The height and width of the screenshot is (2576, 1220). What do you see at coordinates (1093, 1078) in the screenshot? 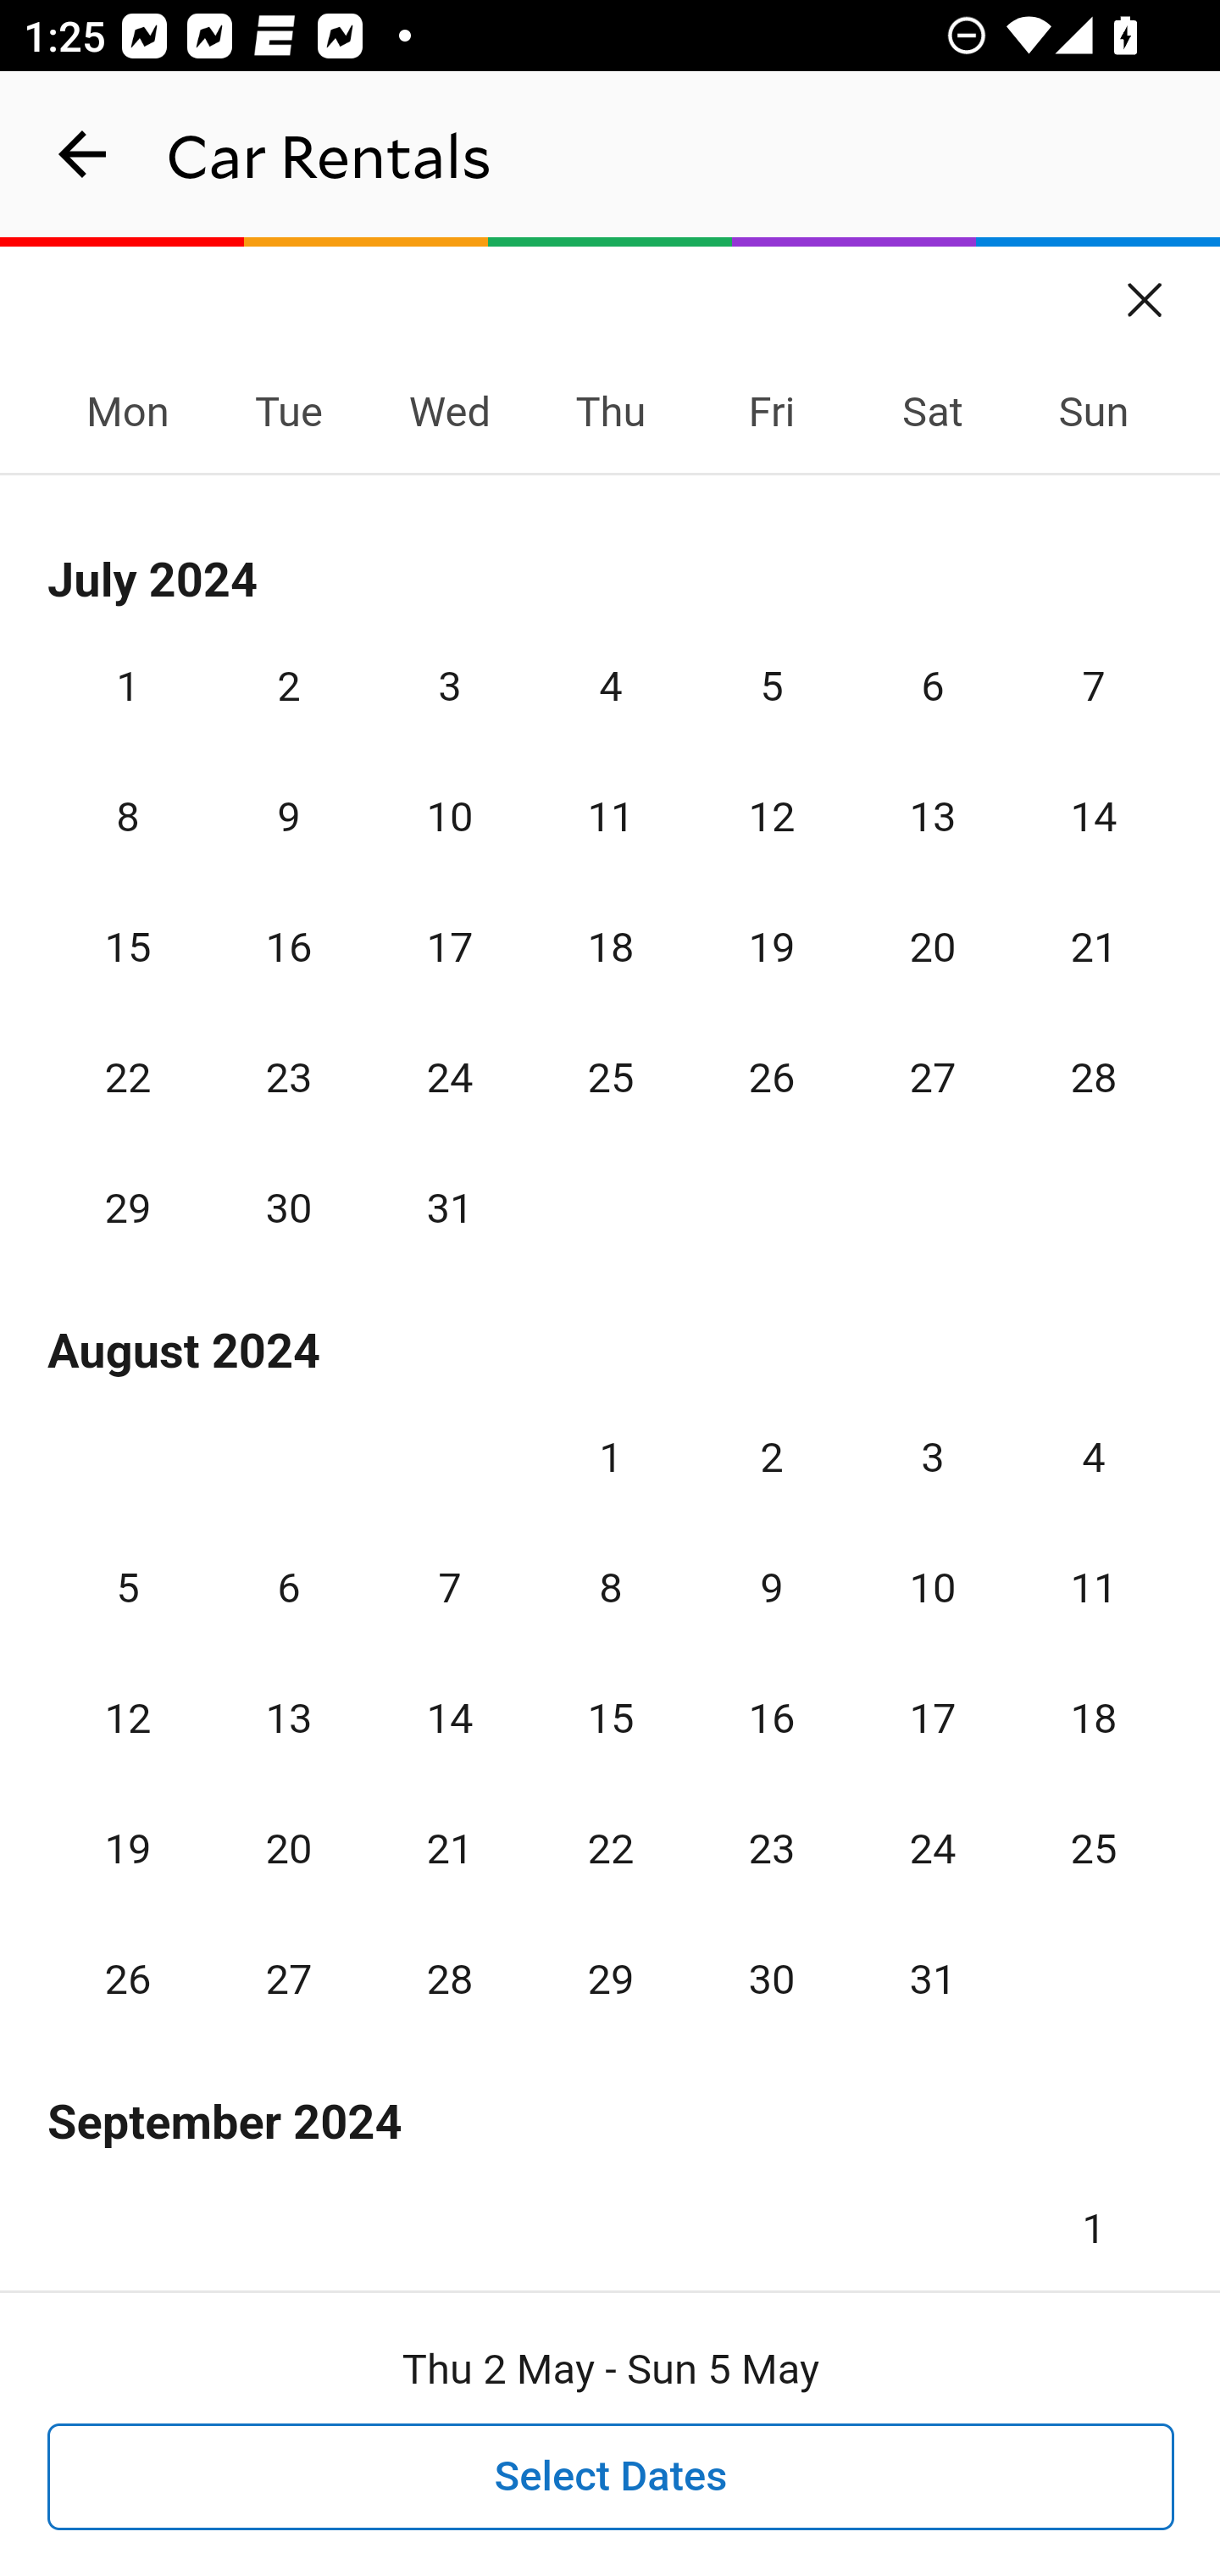
I see `28 July 2024` at bounding box center [1093, 1078].